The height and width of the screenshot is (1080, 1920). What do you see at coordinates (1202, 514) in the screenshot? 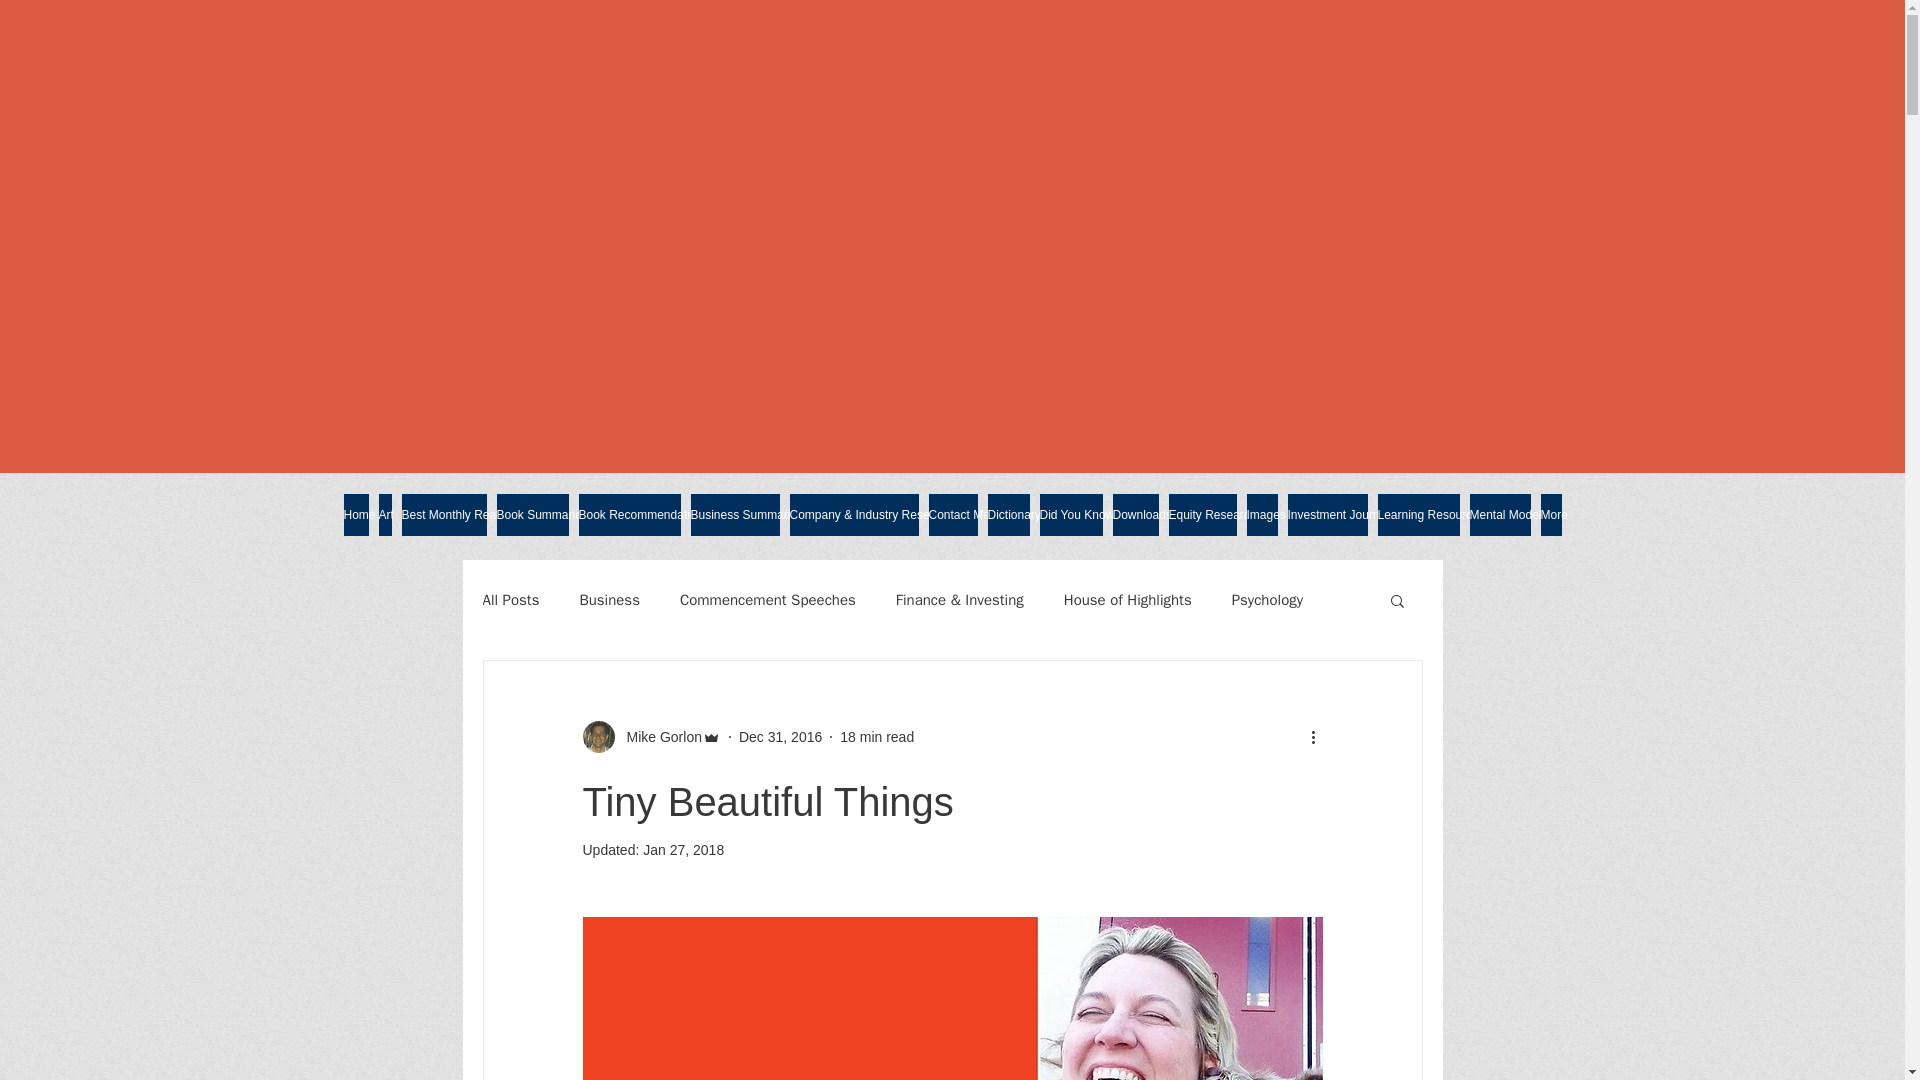
I see `Equity Research` at bounding box center [1202, 514].